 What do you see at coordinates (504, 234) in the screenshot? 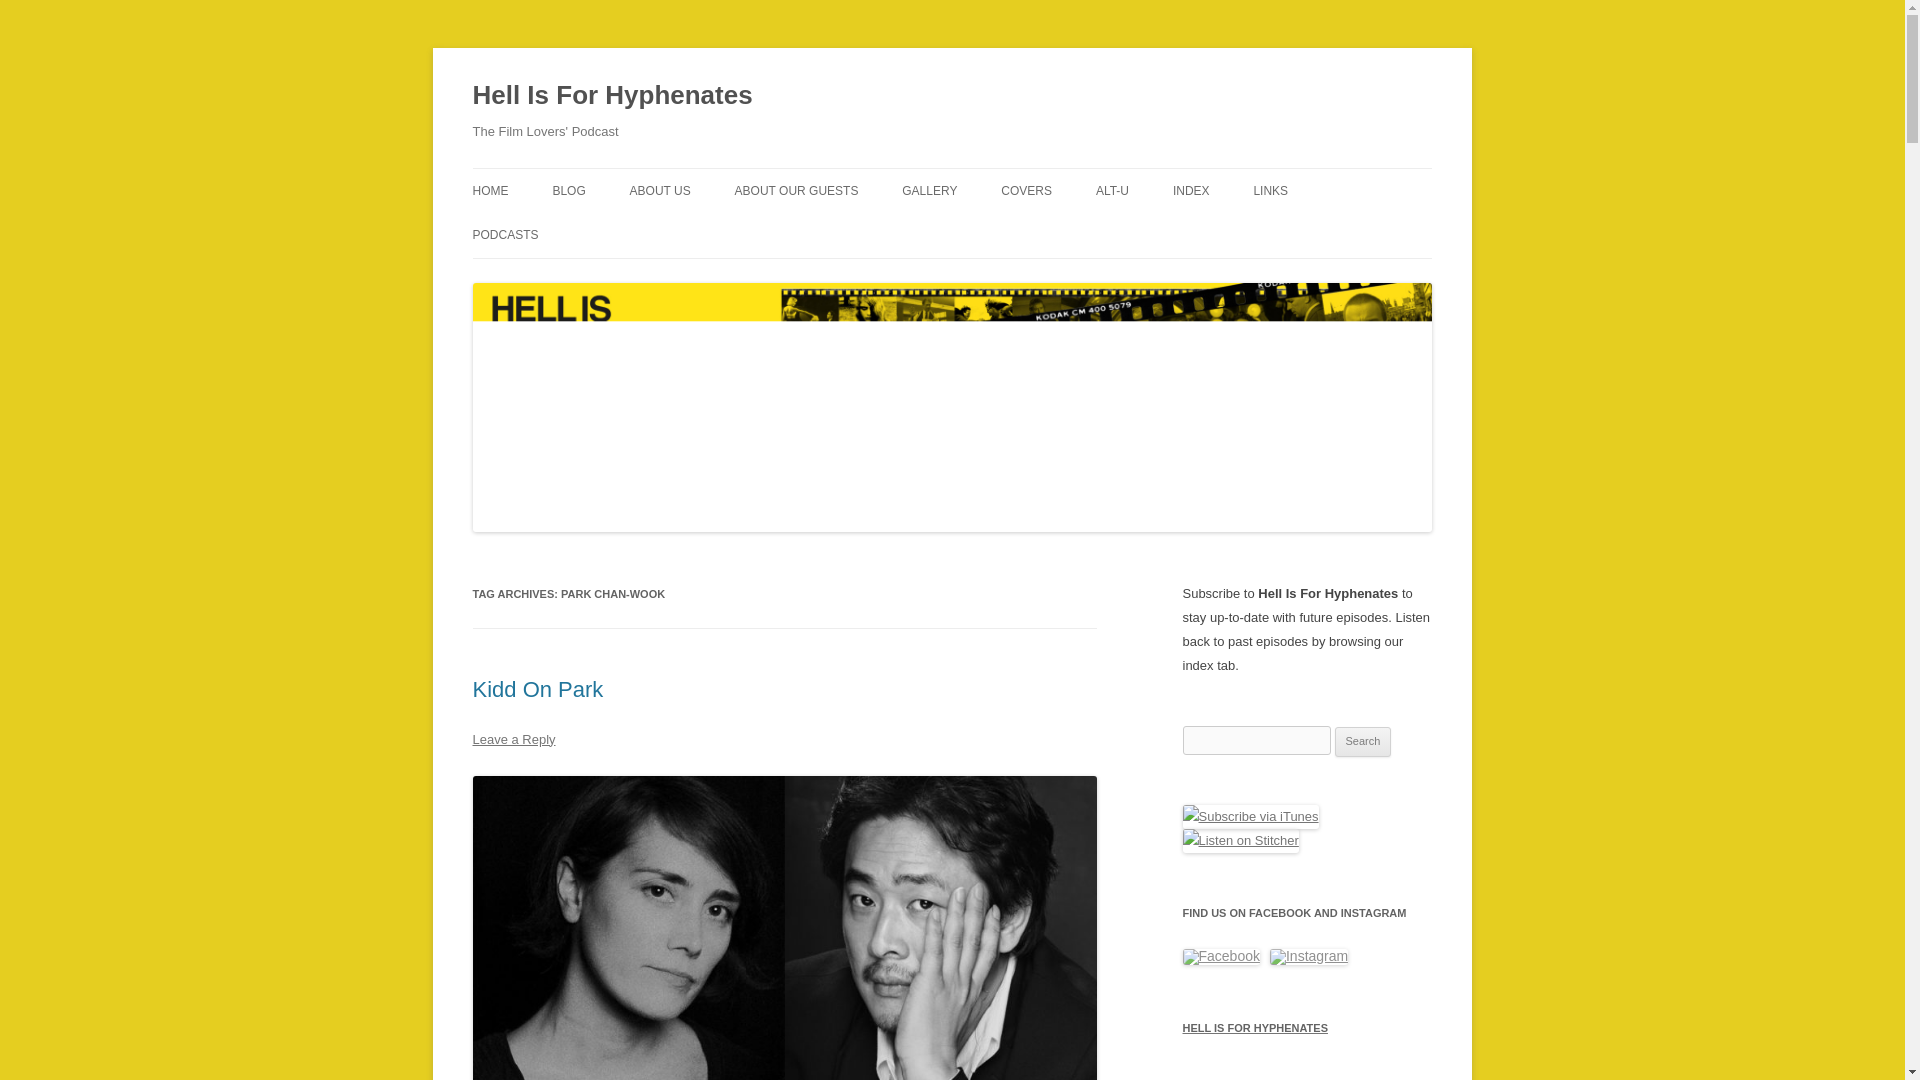
I see `PODCASTS` at bounding box center [504, 234].